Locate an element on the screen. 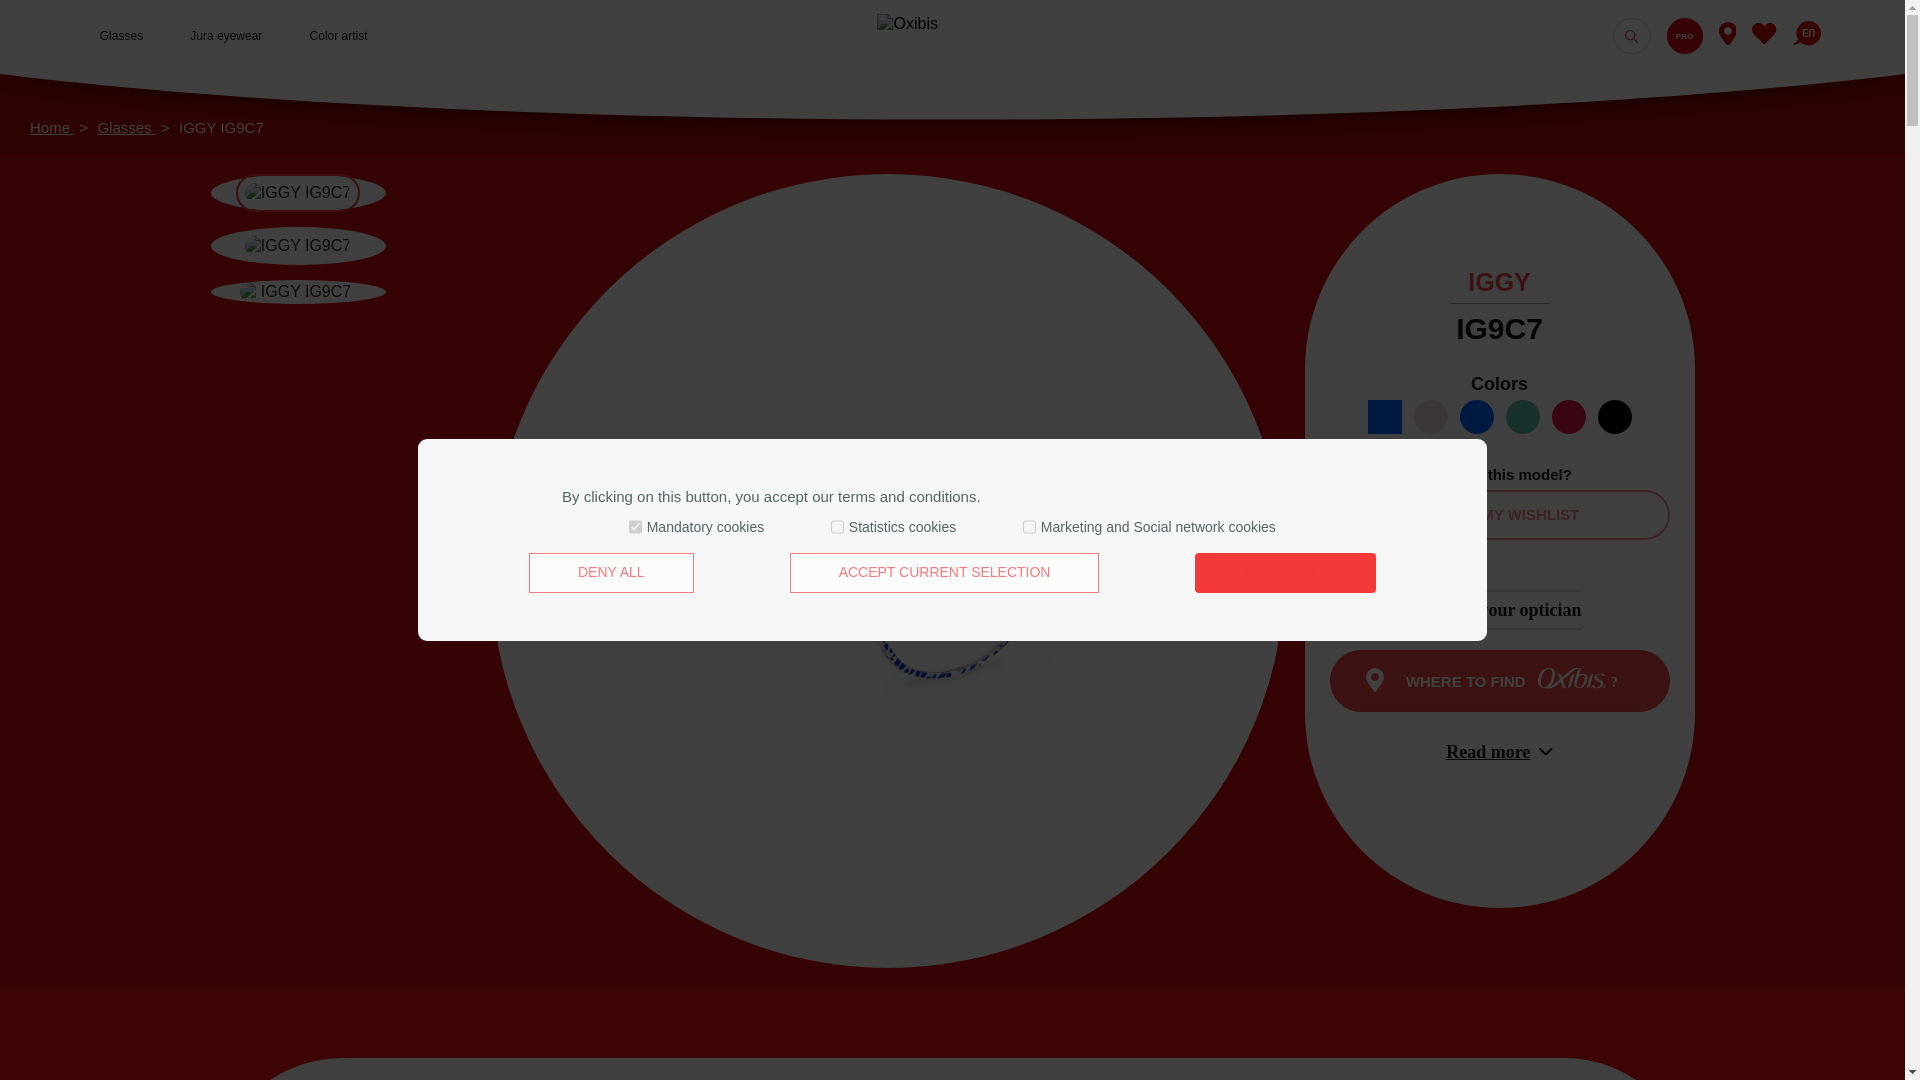  Jura eyewear is located at coordinates (226, 36).